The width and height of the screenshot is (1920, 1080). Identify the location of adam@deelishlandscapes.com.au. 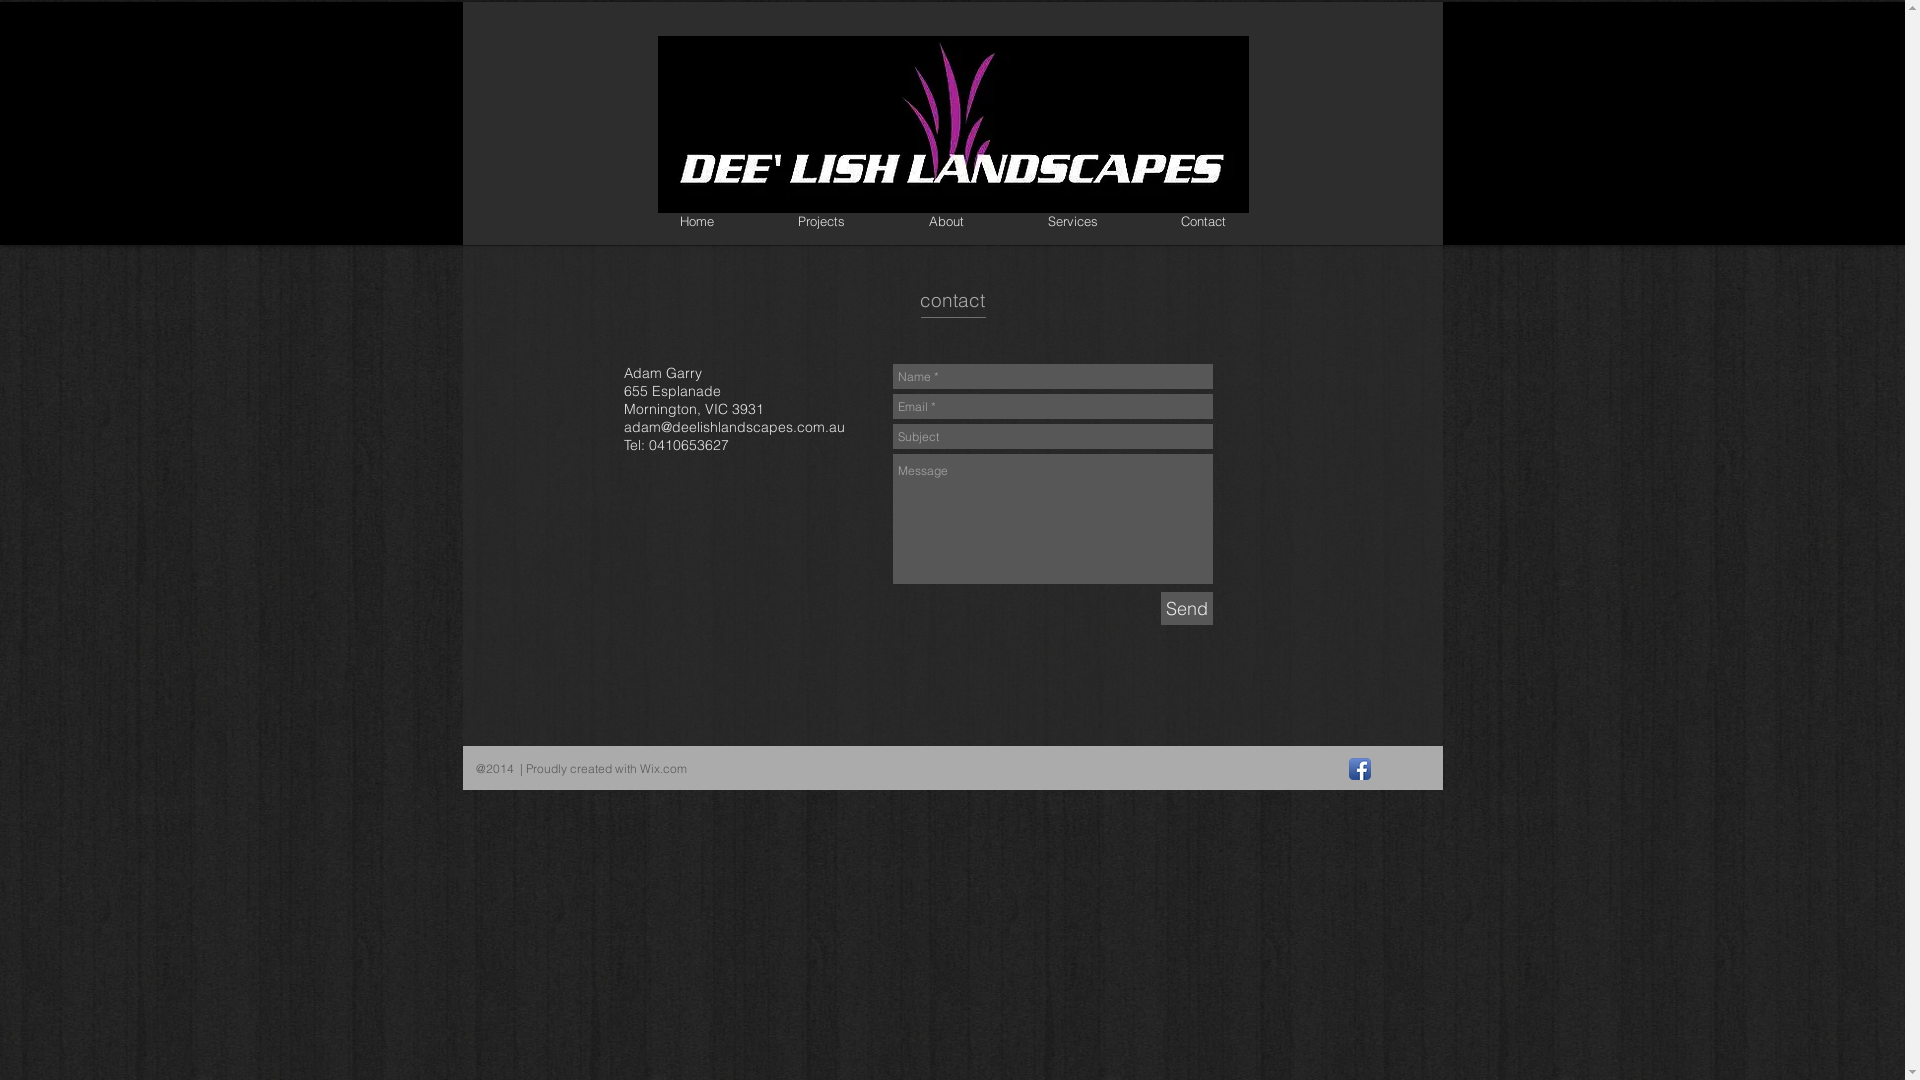
(734, 427).